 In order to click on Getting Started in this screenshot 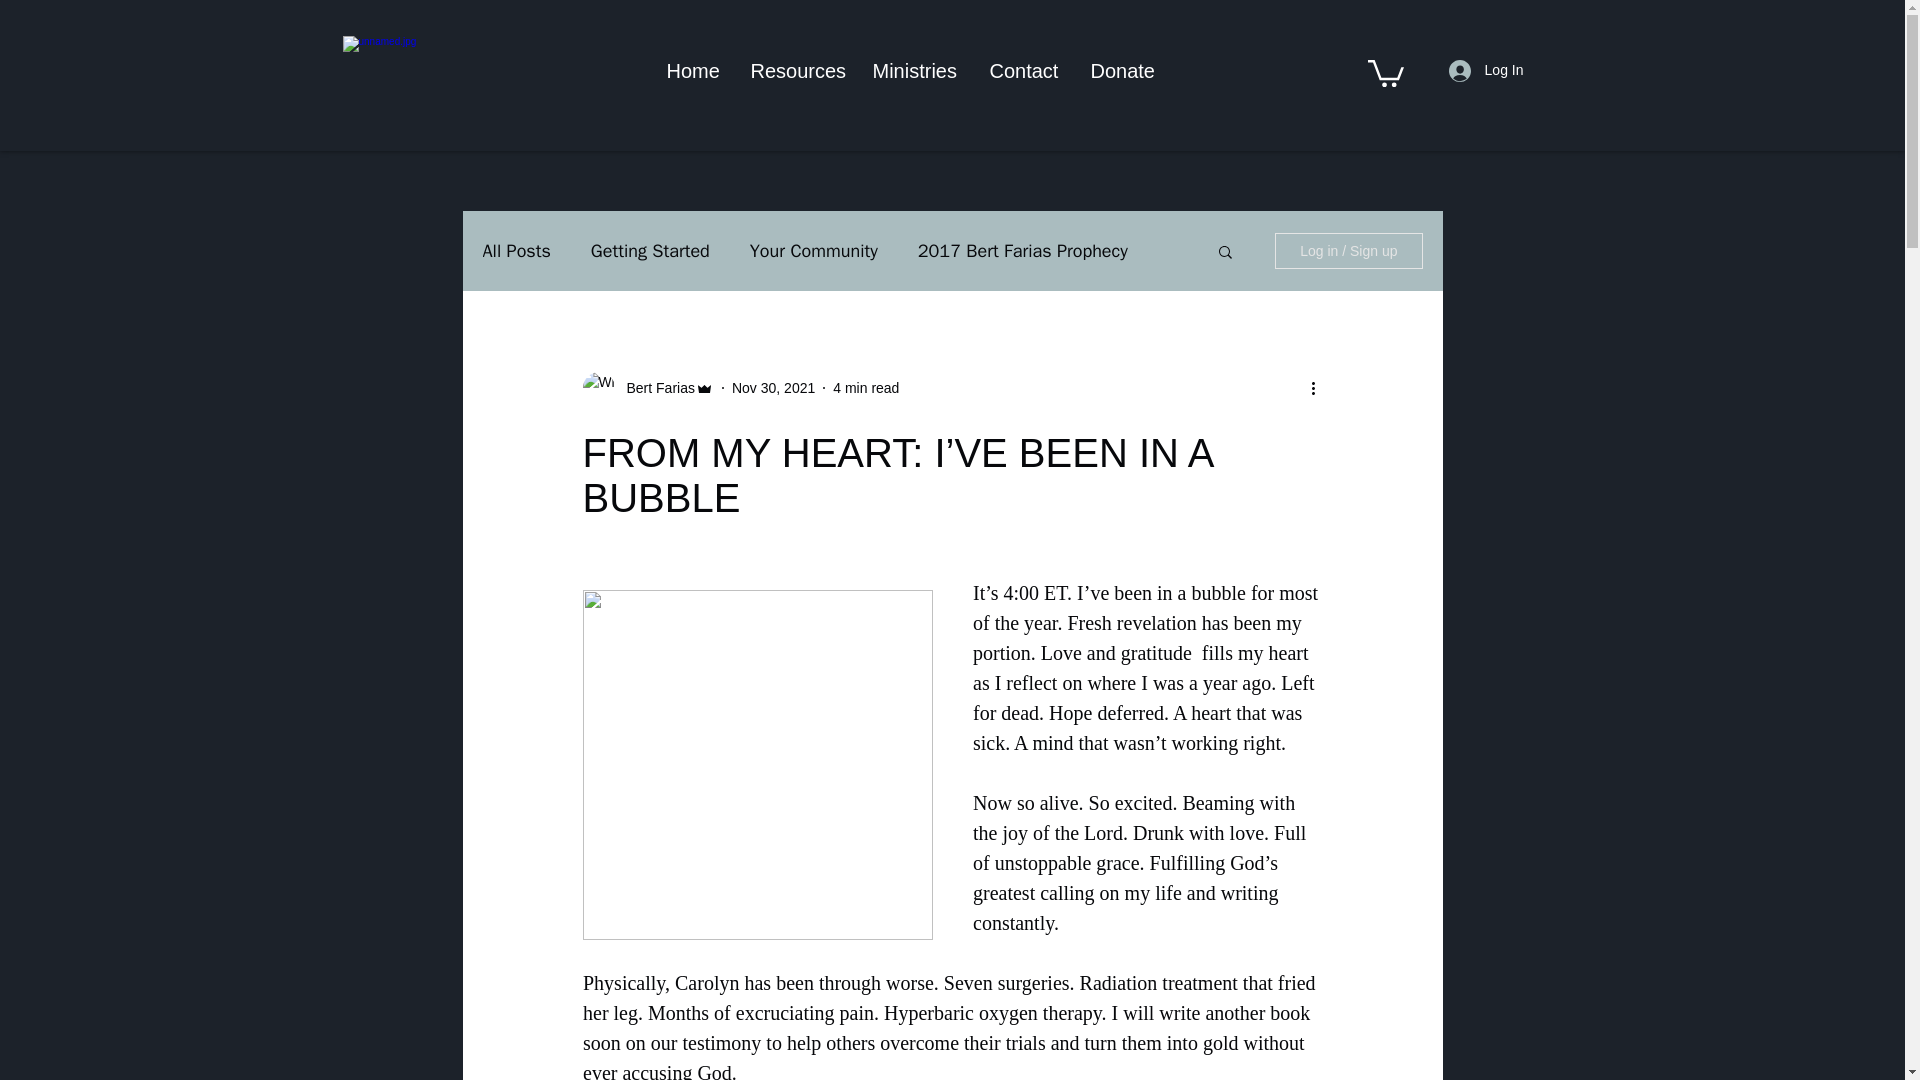, I will do `click(650, 250)`.